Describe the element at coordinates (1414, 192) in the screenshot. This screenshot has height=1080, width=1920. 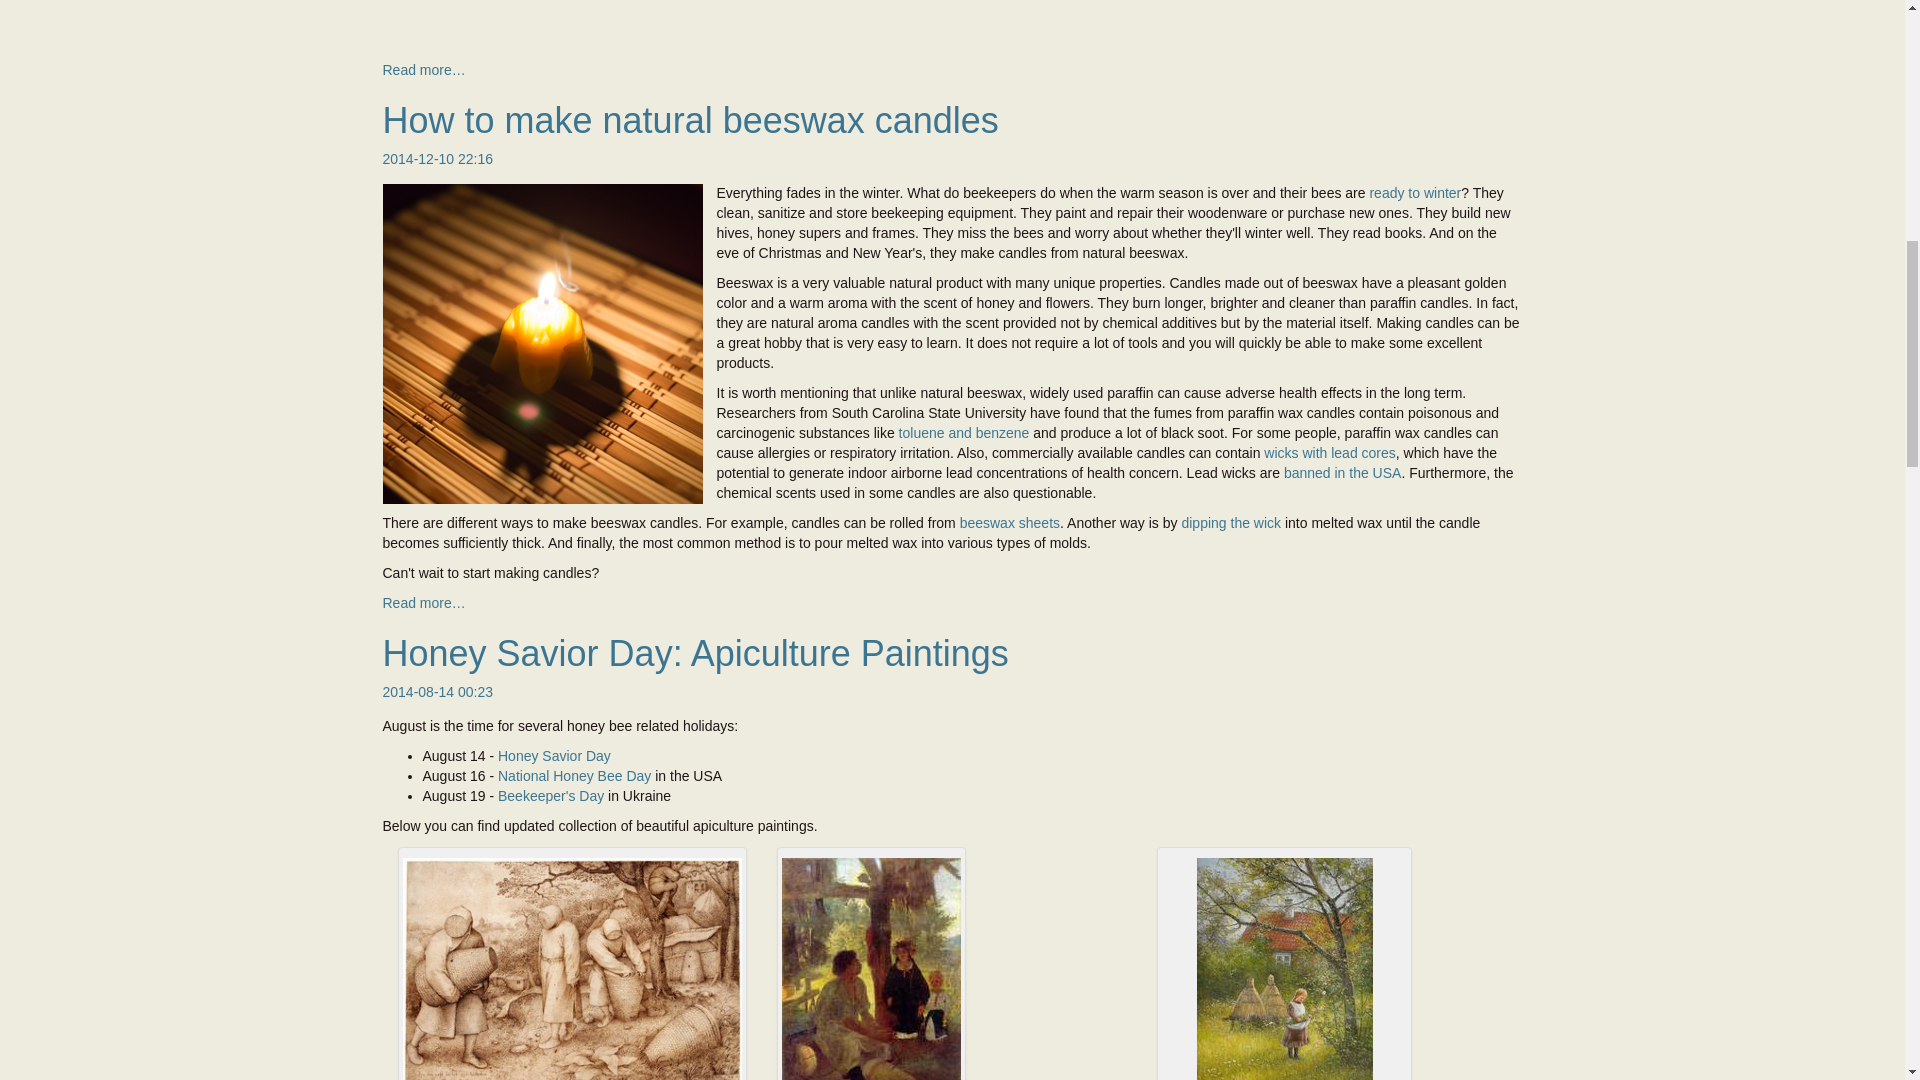
I see `ready to winter` at that location.